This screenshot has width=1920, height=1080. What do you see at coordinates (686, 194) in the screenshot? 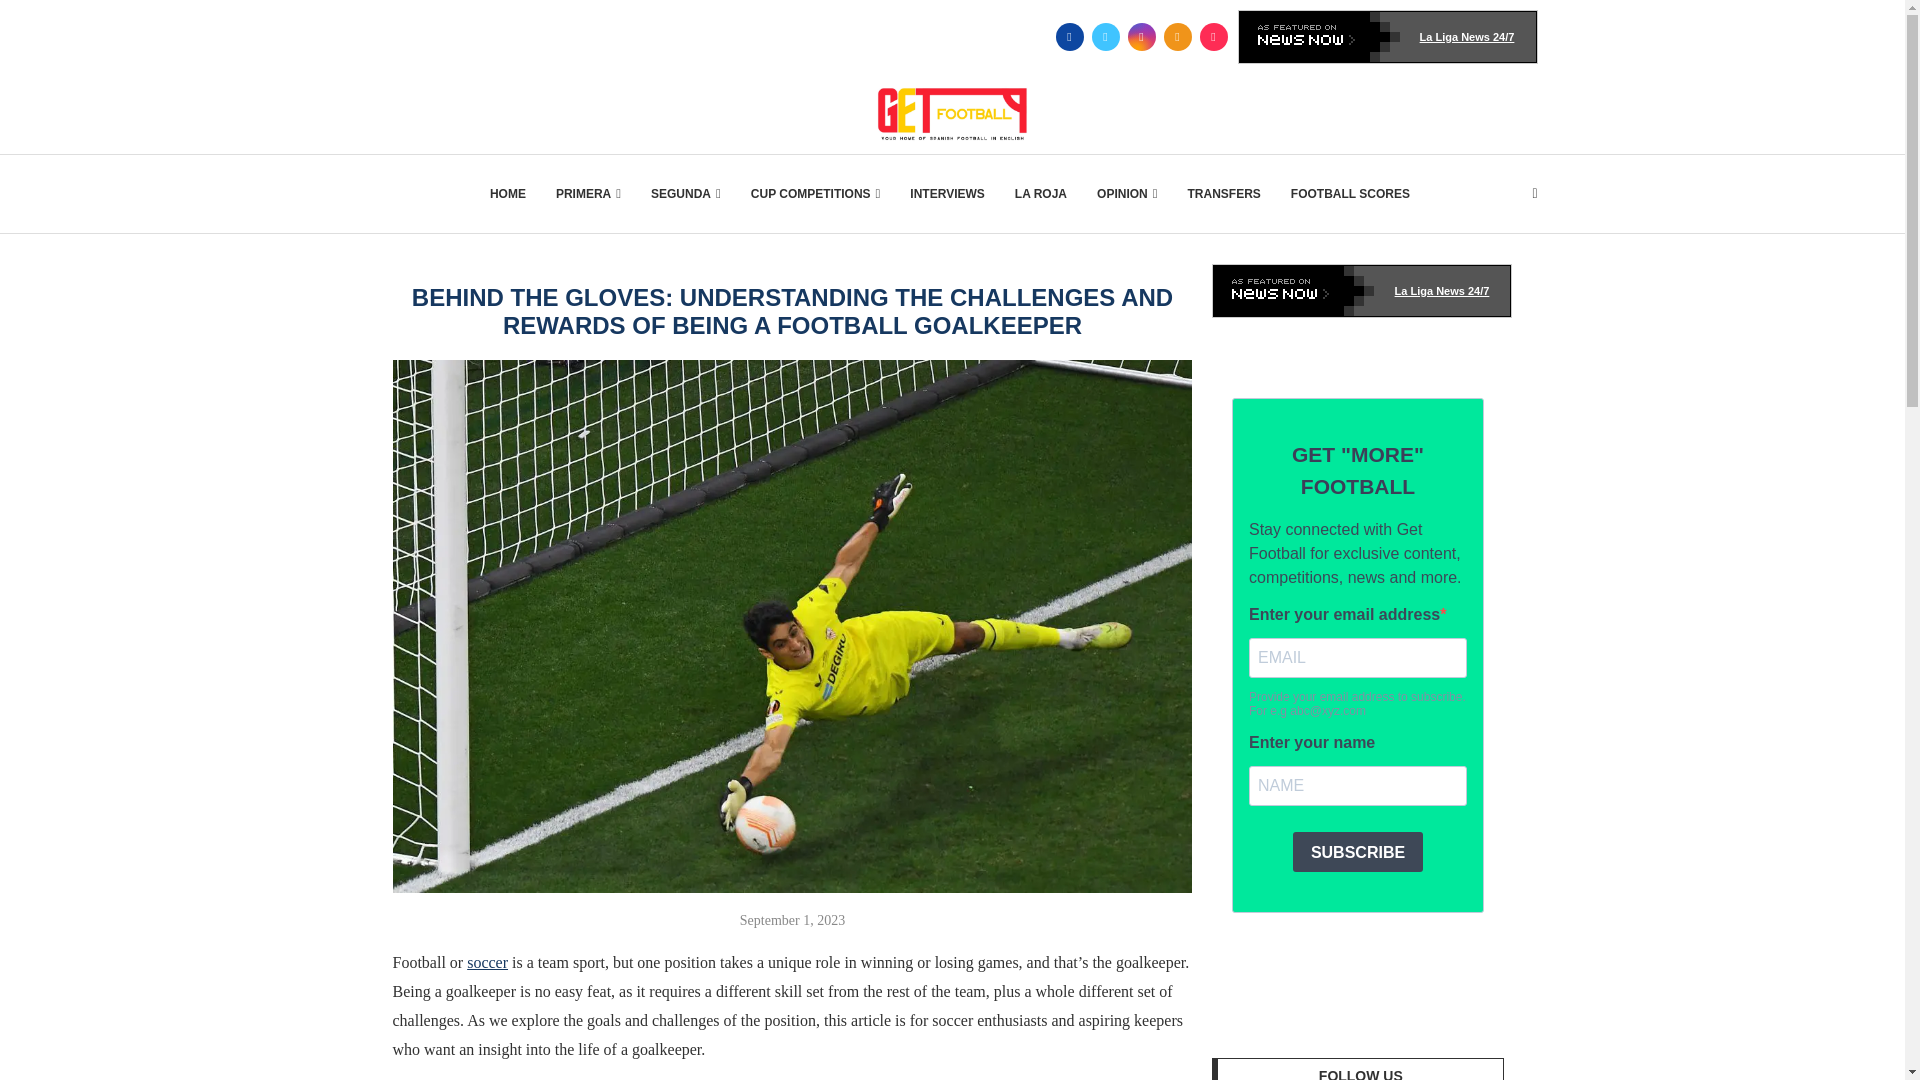
I see `SEGUNDA` at bounding box center [686, 194].